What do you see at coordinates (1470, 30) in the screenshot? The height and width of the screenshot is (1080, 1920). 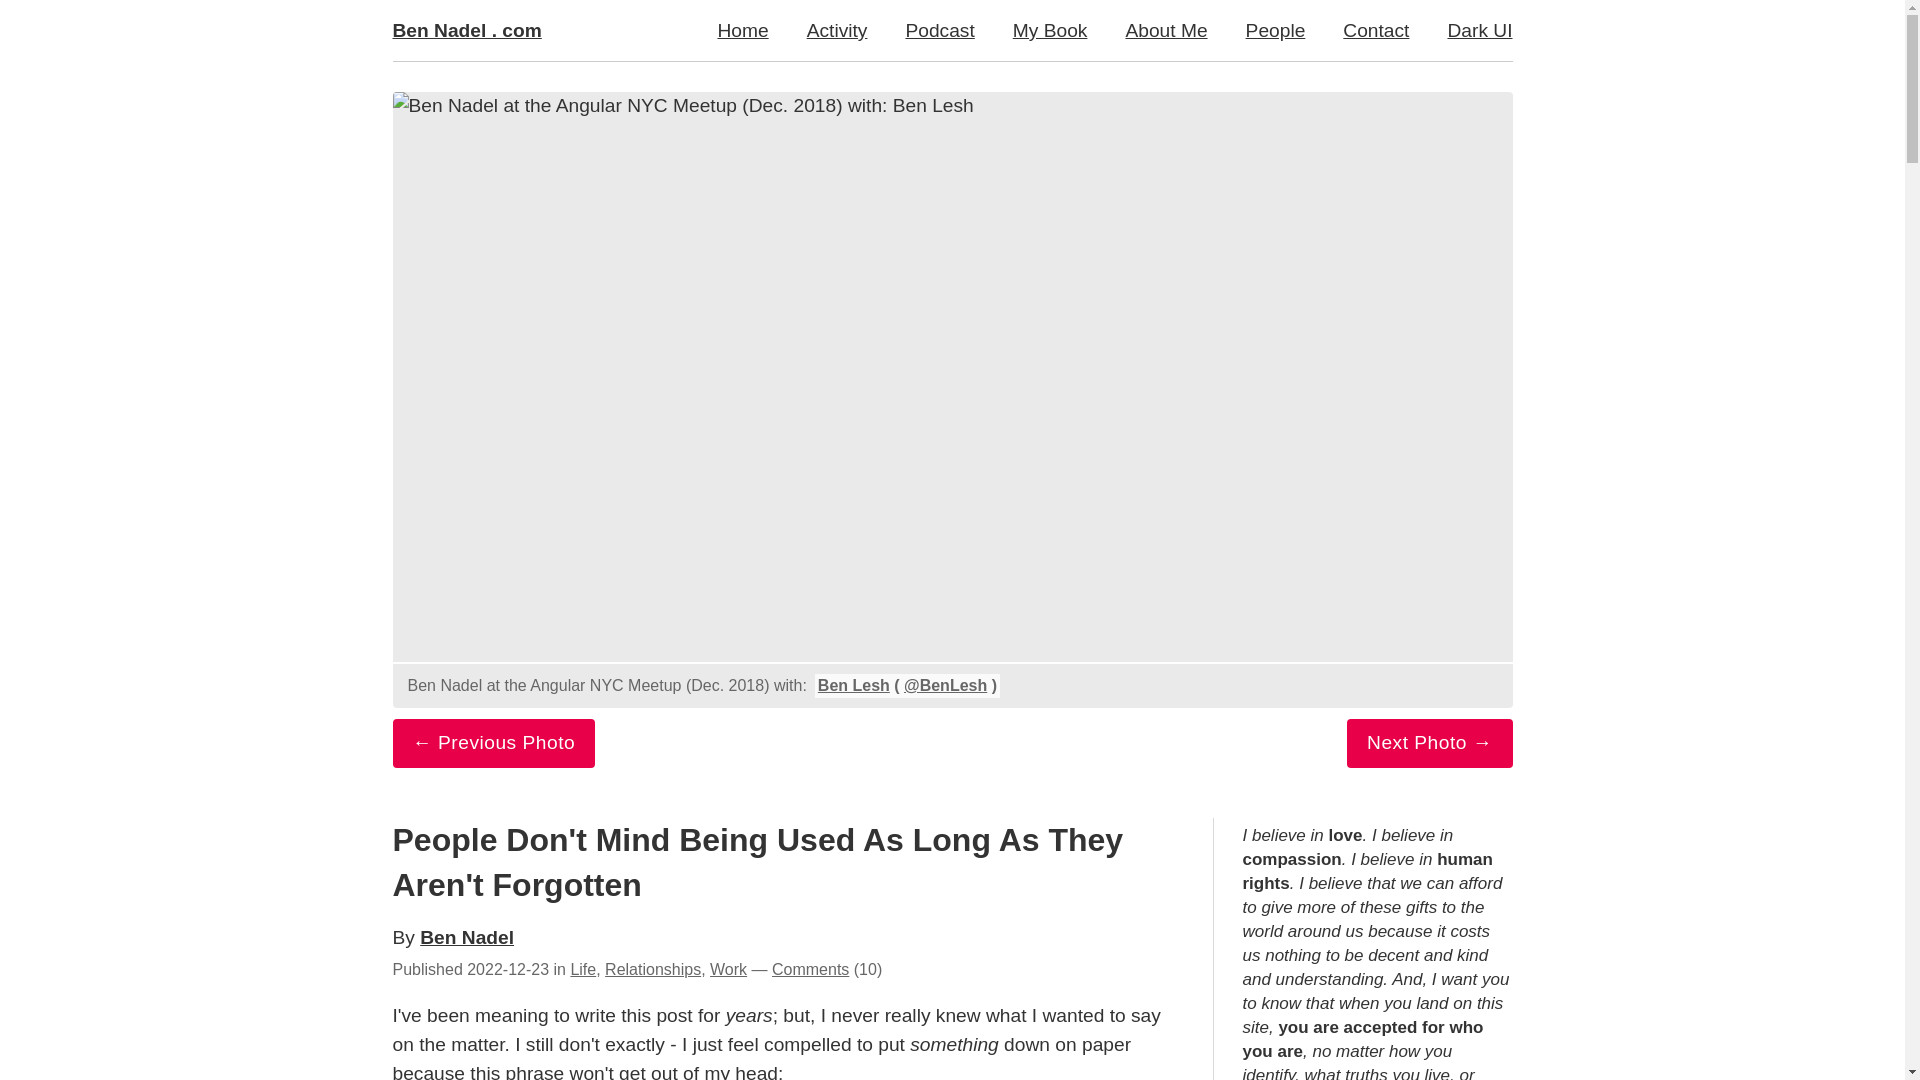 I see `Dark UI` at bounding box center [1470, 30].